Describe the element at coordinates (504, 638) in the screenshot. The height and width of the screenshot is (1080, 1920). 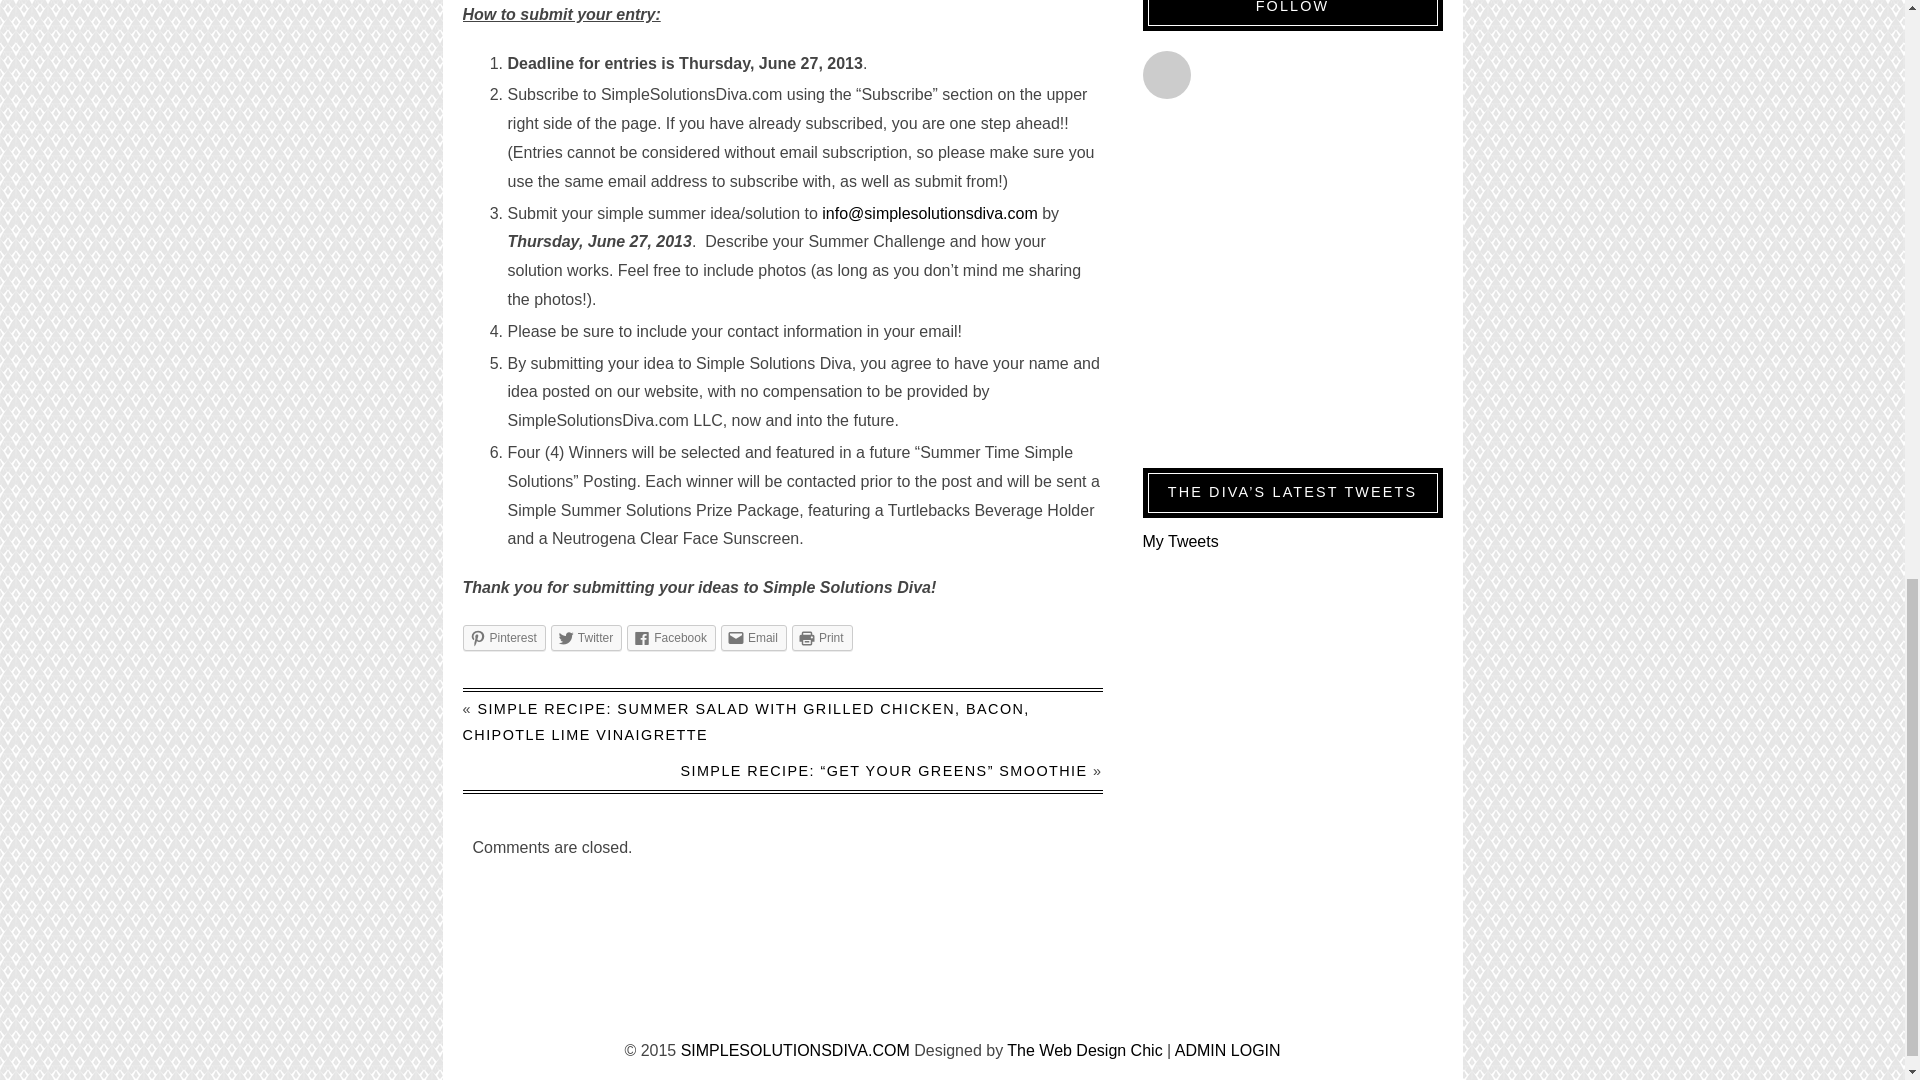
I see `Click to share on Pinterest` at that location.